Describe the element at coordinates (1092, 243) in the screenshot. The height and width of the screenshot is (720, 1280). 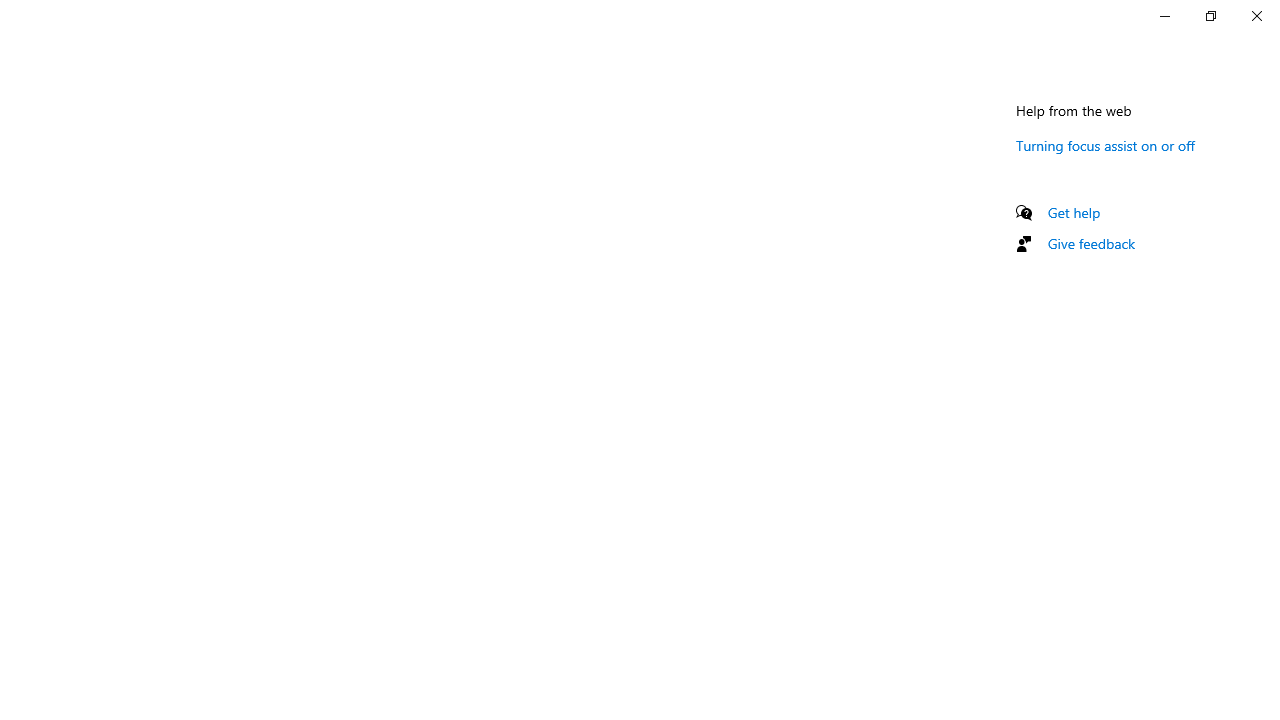
I see `Give feedback` at that location.